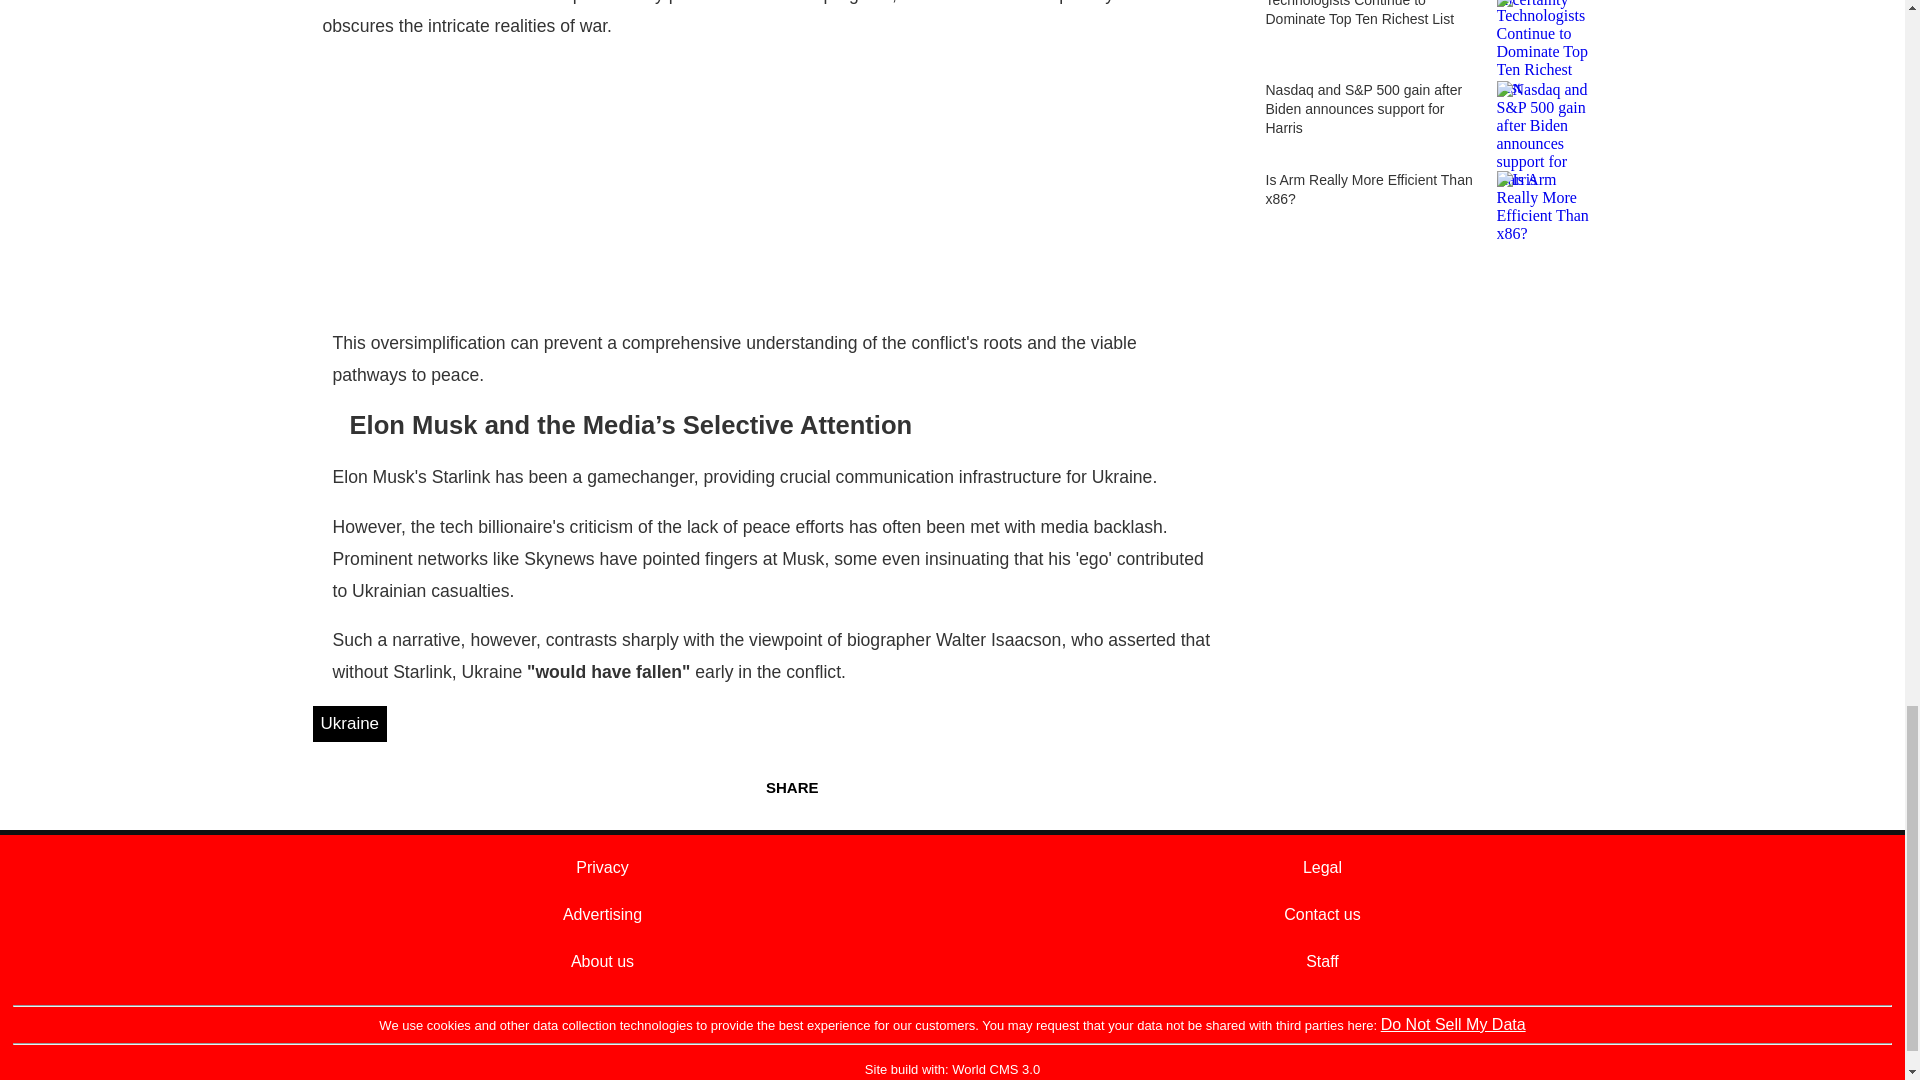  Describe the element at coordinates (349, 724) in the screenshot. I see `Ukraine` at that location.